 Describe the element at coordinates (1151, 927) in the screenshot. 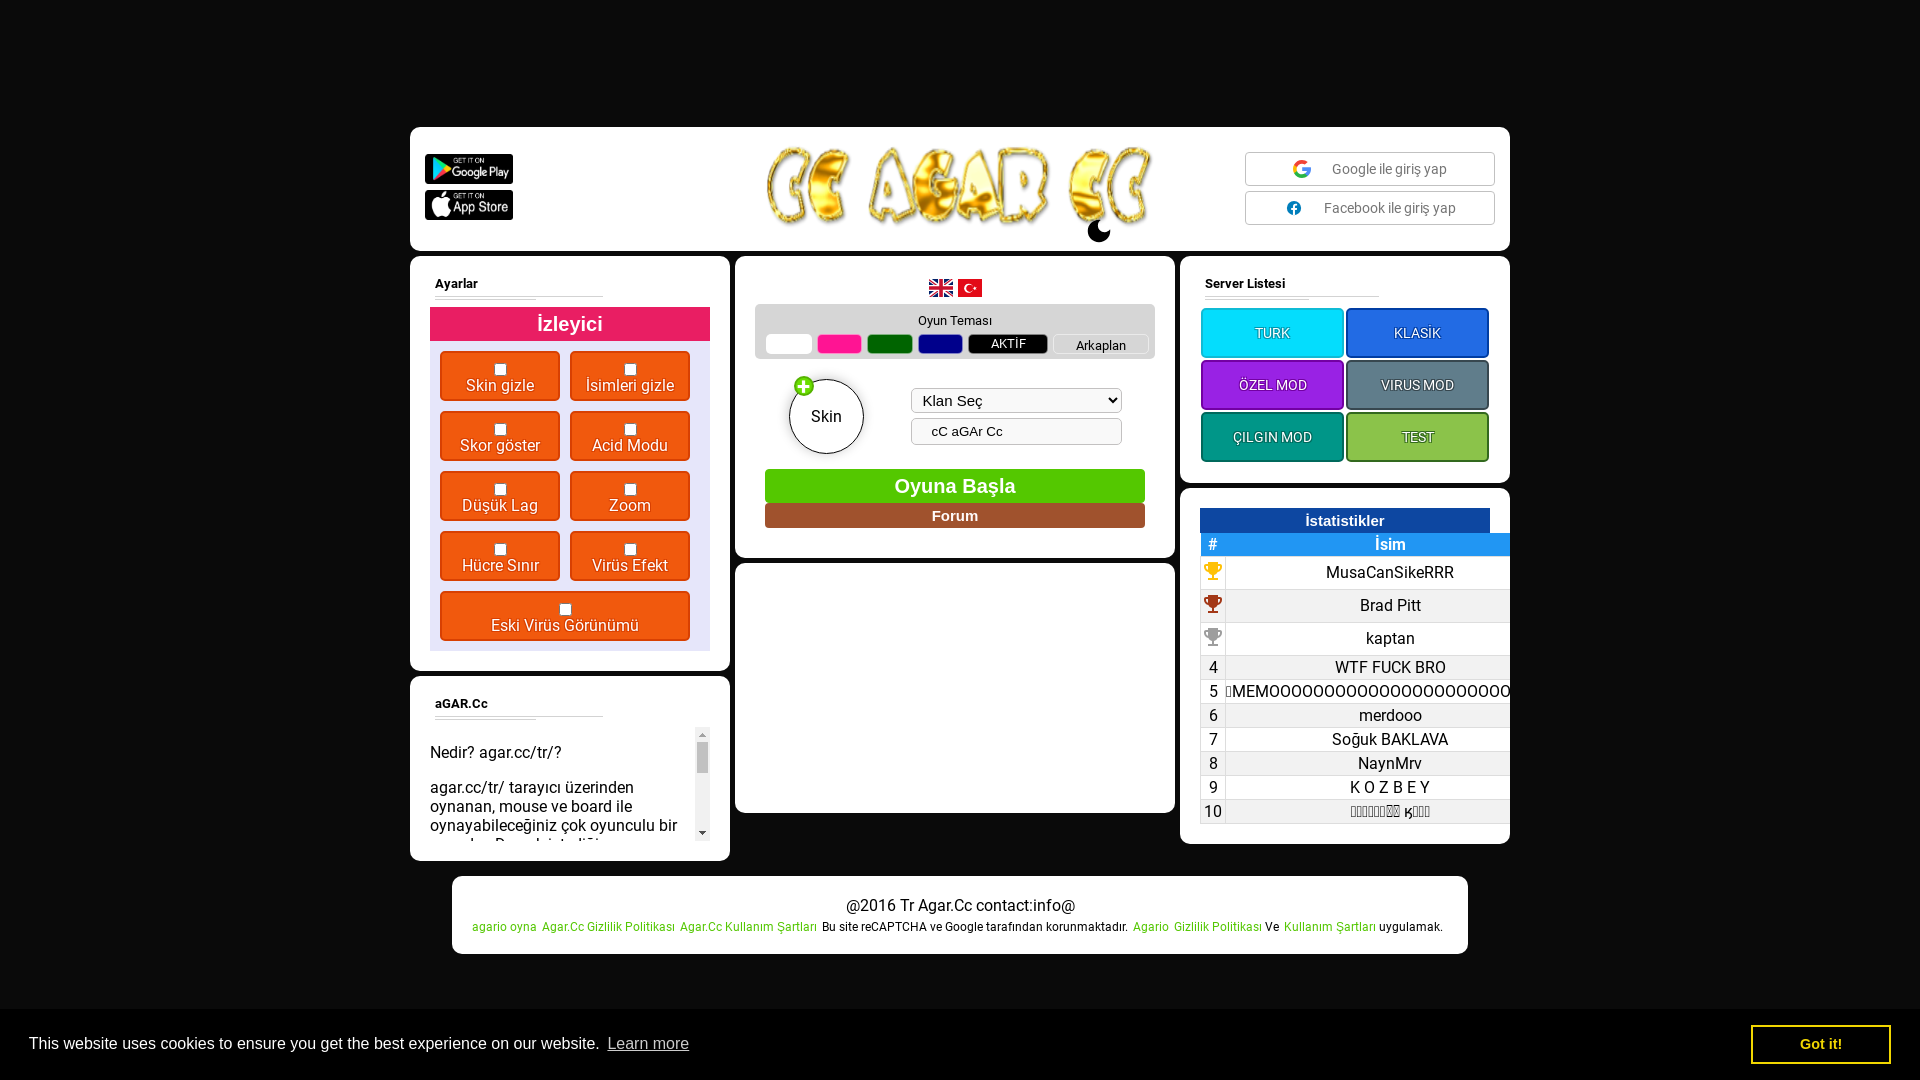

I see `Agario` at that location.